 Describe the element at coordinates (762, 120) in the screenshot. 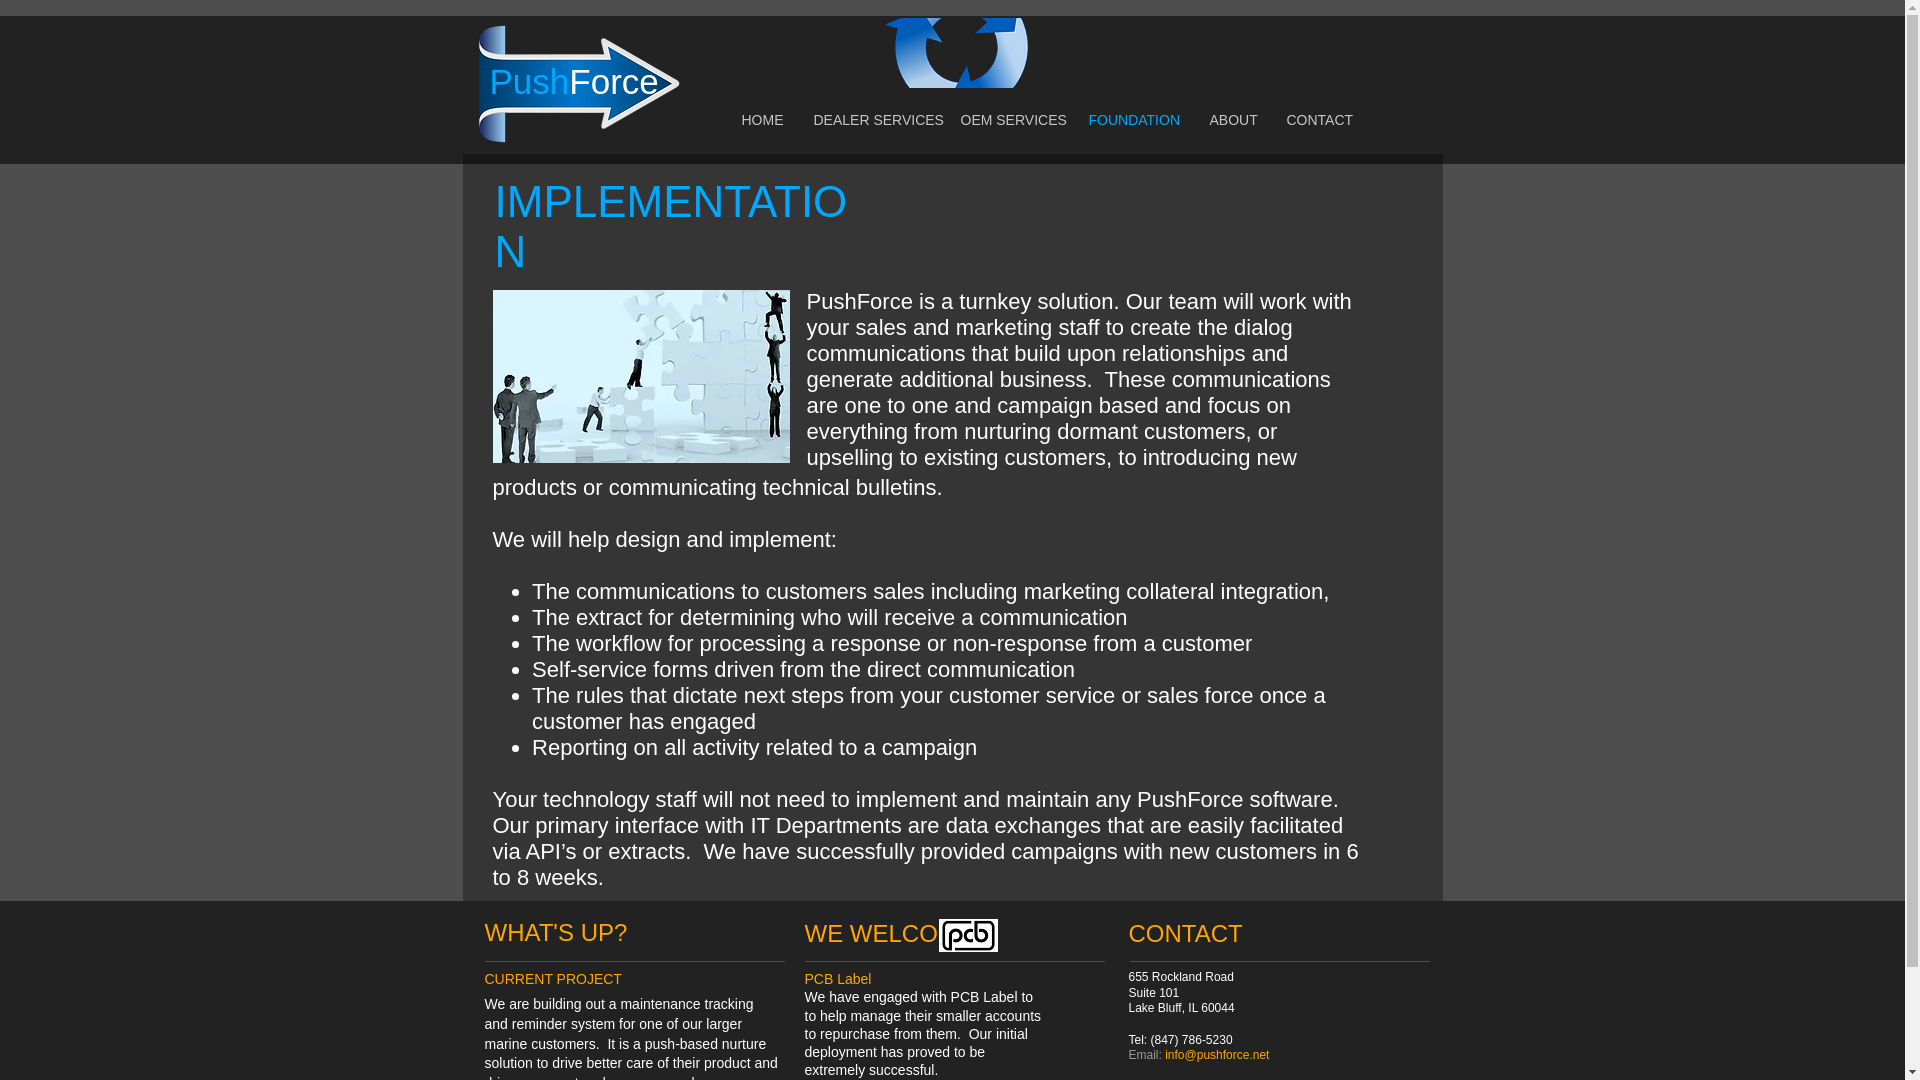

I see `HOME` at that location.